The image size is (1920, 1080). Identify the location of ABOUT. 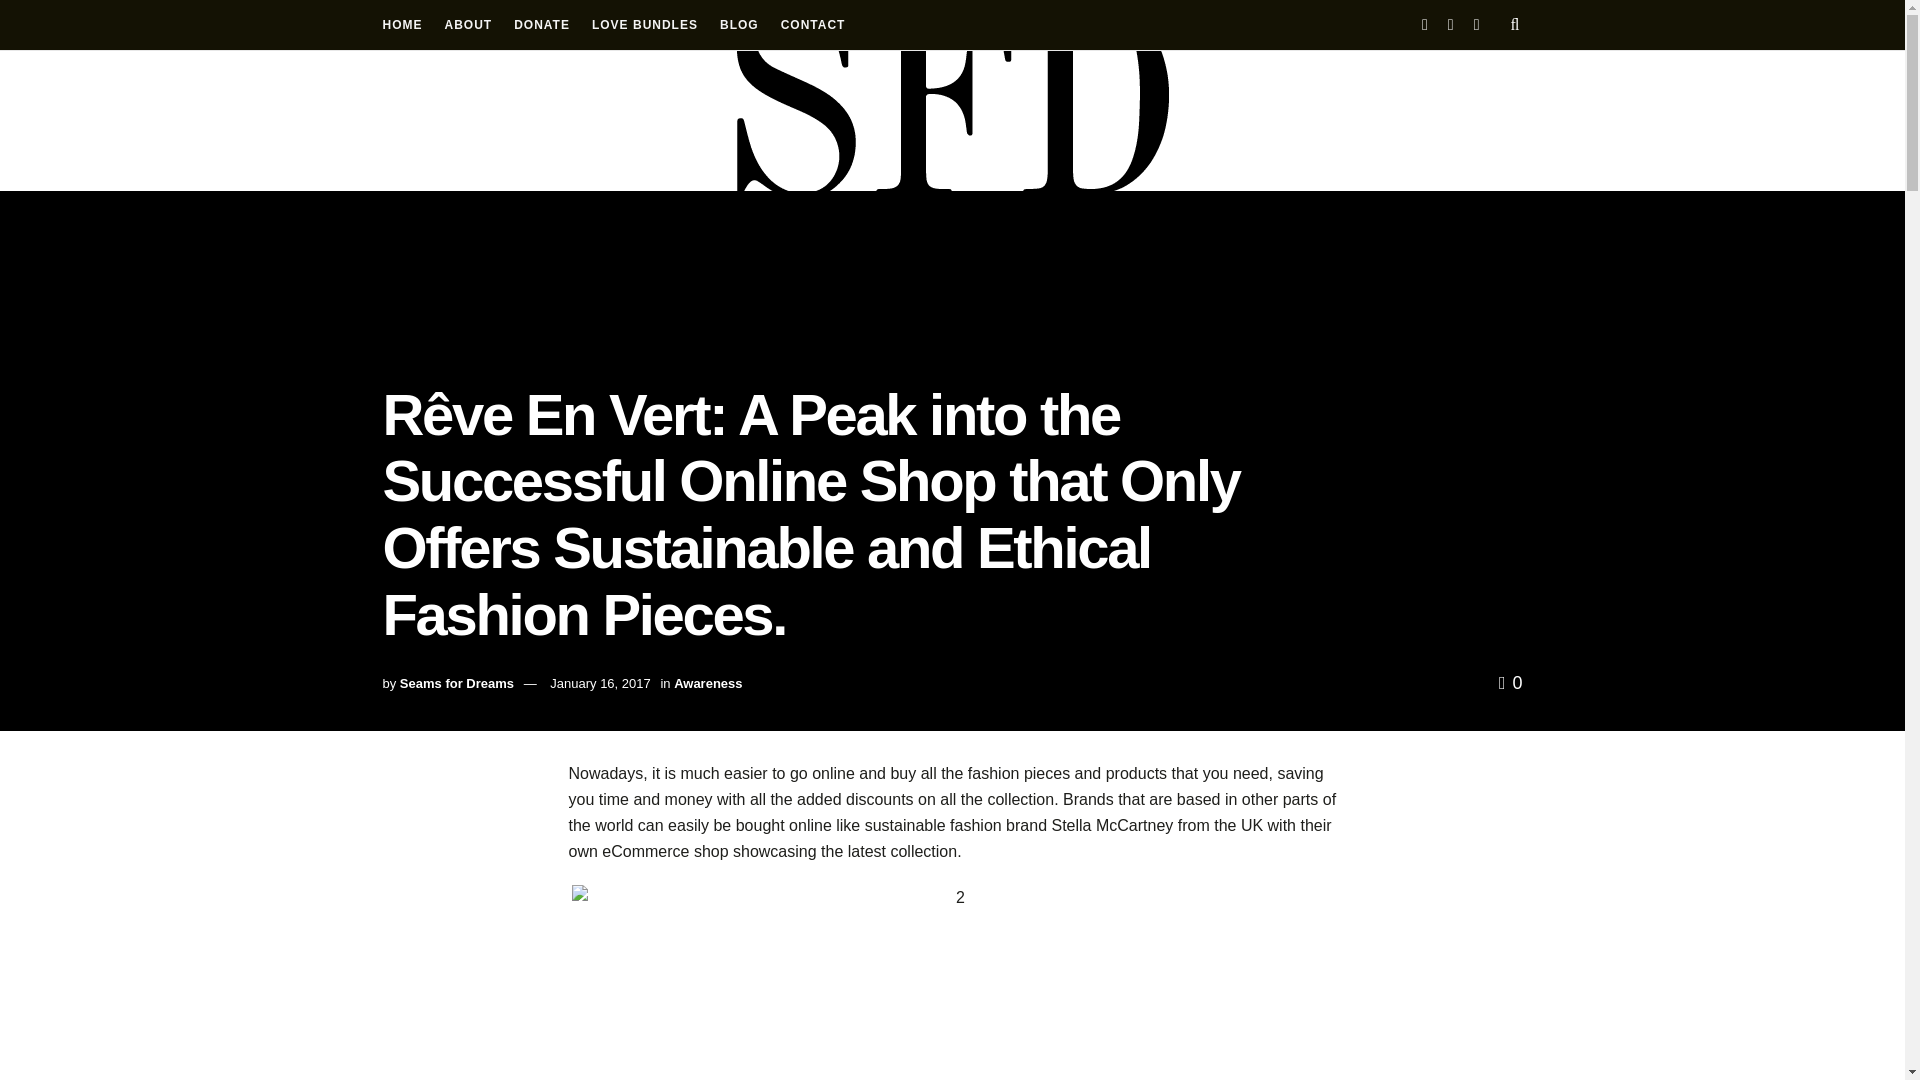
(467, 24).